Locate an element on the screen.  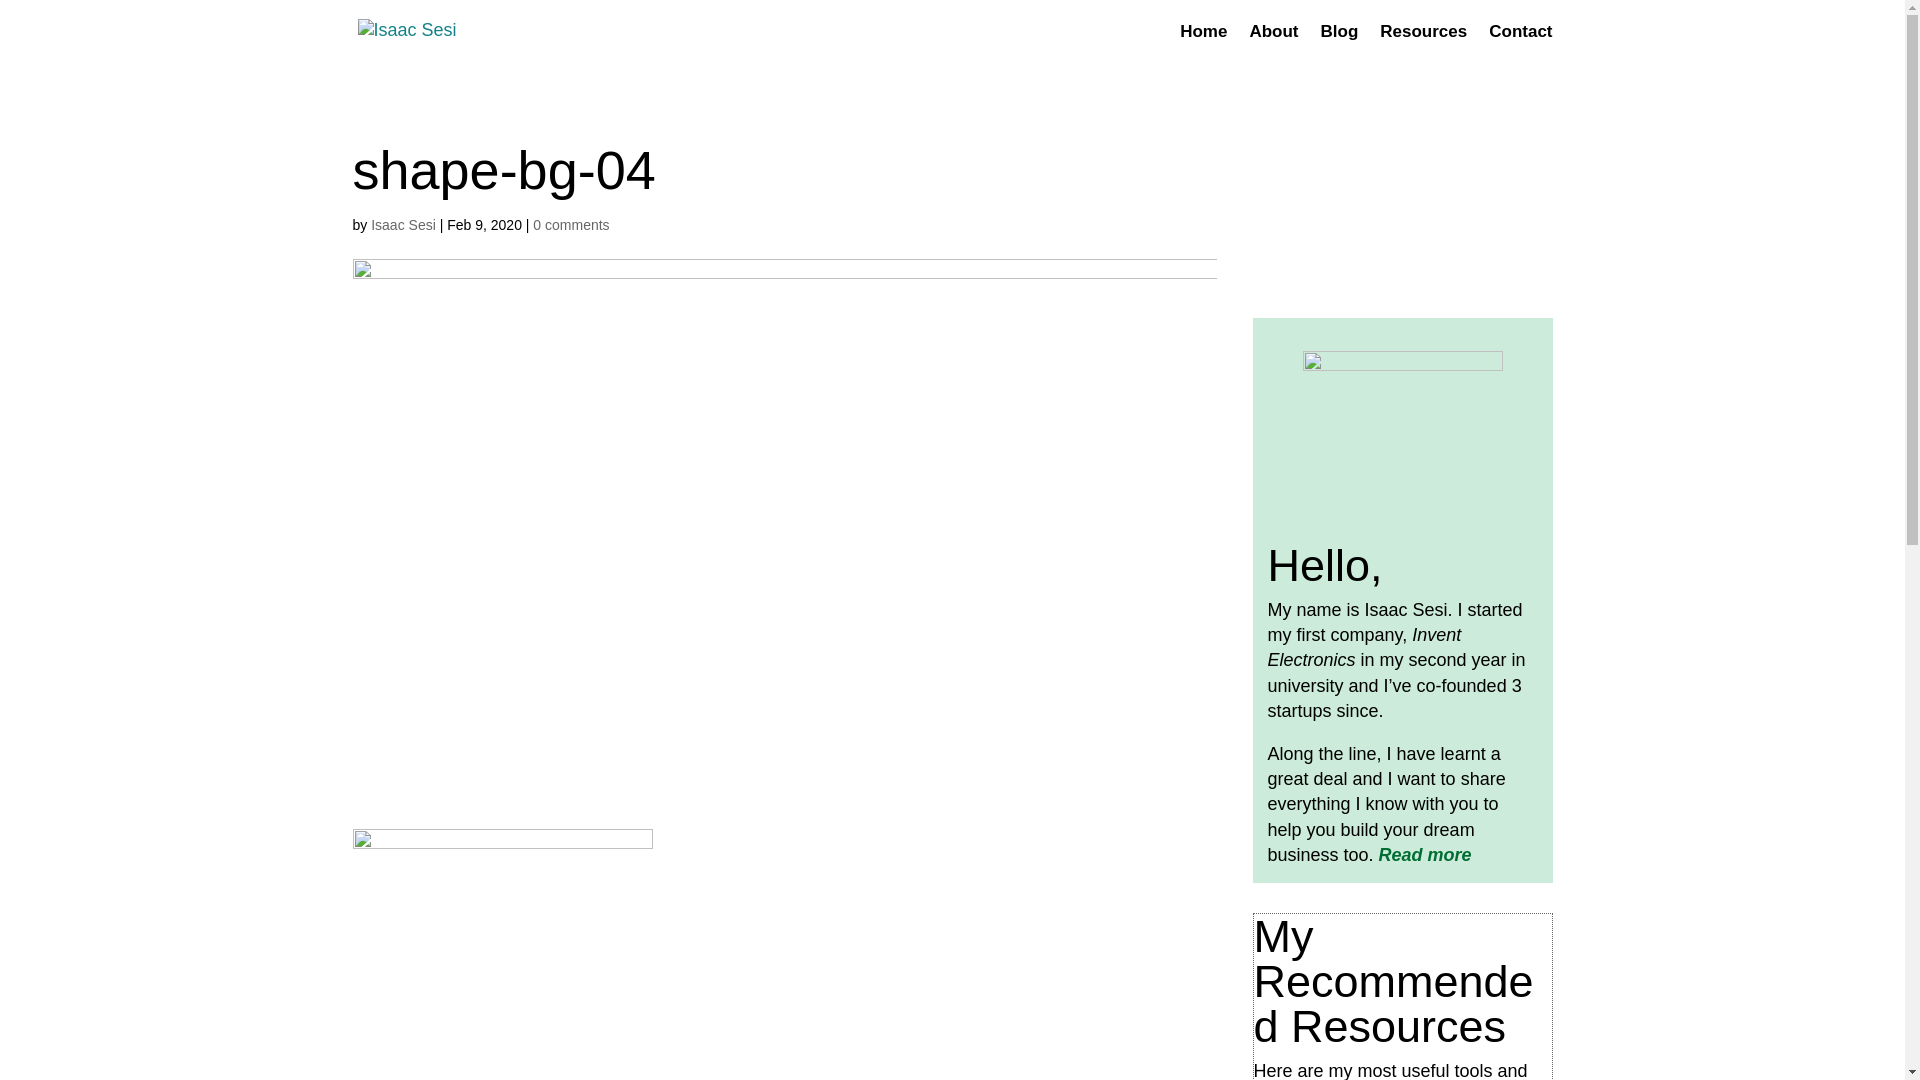
Read more  is located at coordinates (1427, 854).